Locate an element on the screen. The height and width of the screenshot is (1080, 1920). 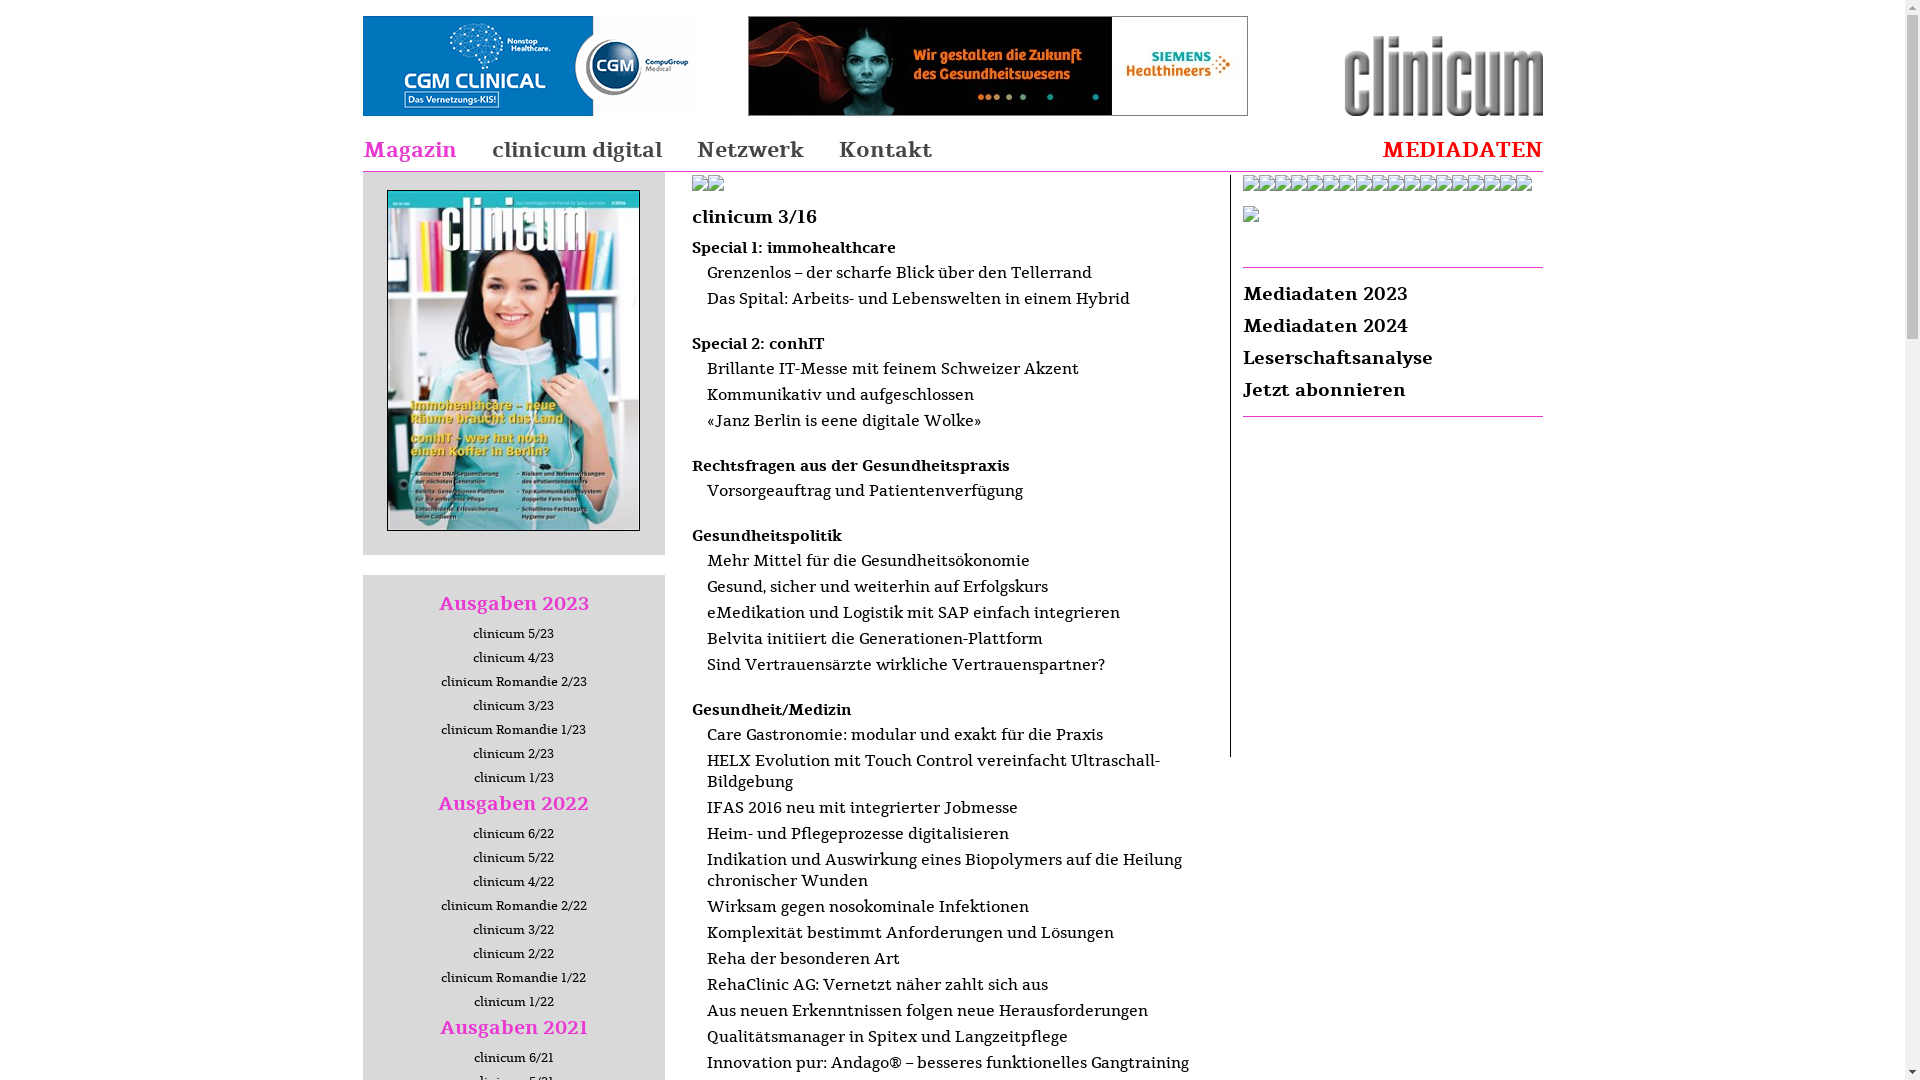
clinicum 1/22 is located at coordinates (514, 1002).